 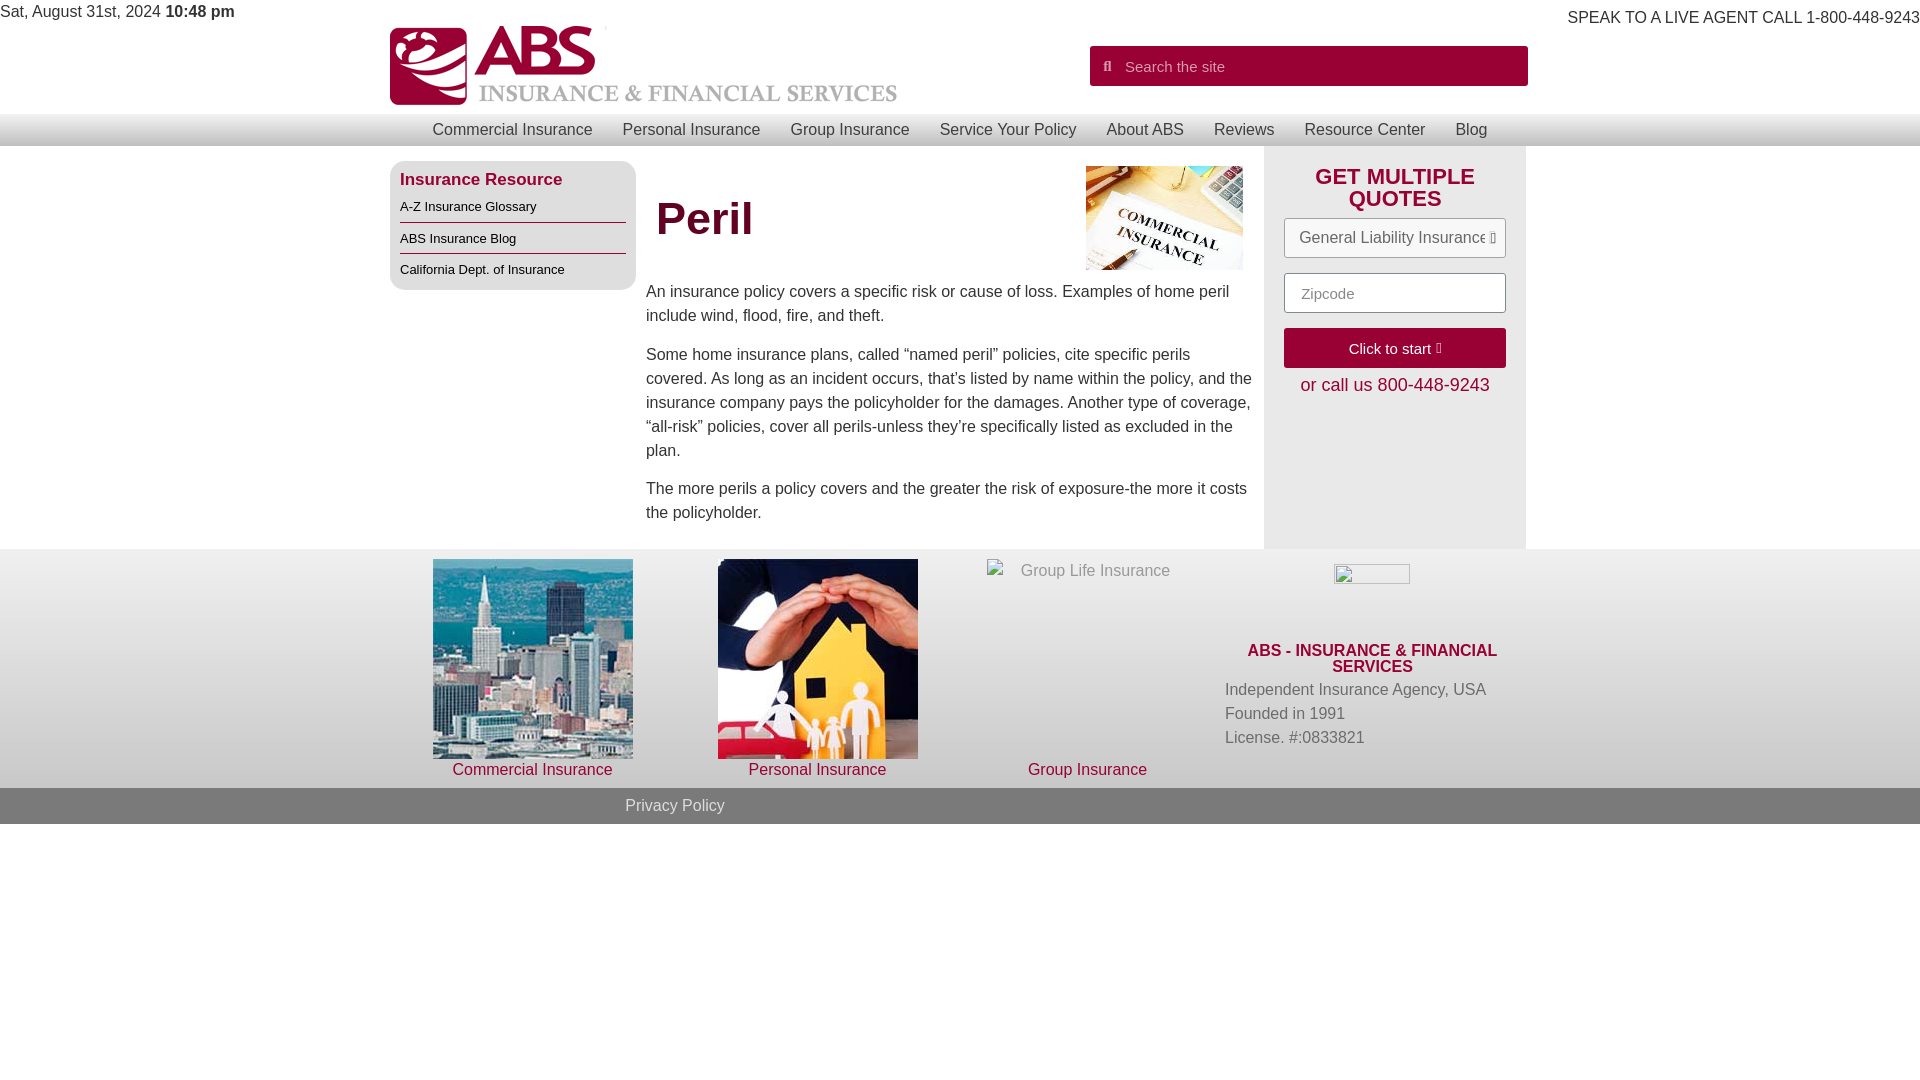 What do you see at coordinates (692, 130) in the screenshot?
I see `Personal Insurance` at bounding box center [692, 130].